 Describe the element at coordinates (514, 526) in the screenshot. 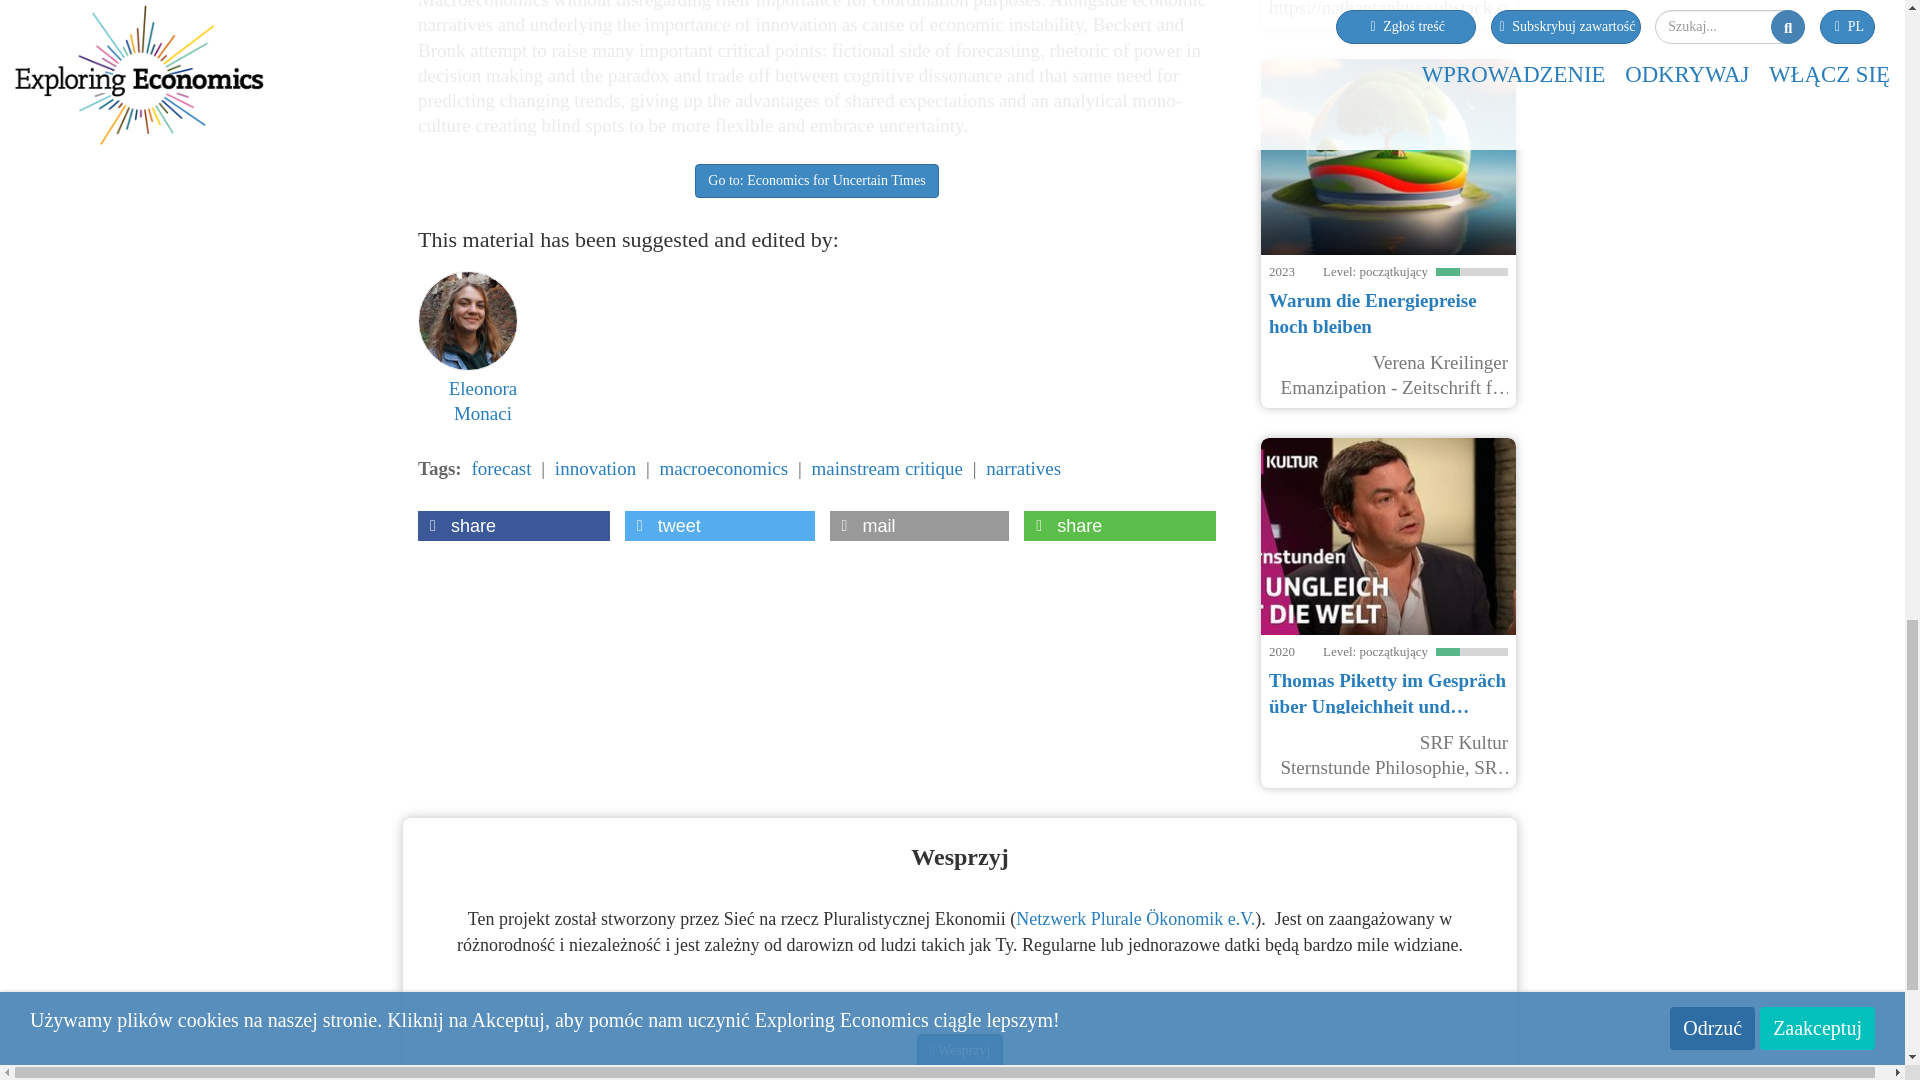

I see `Share on Facebook` at that location.